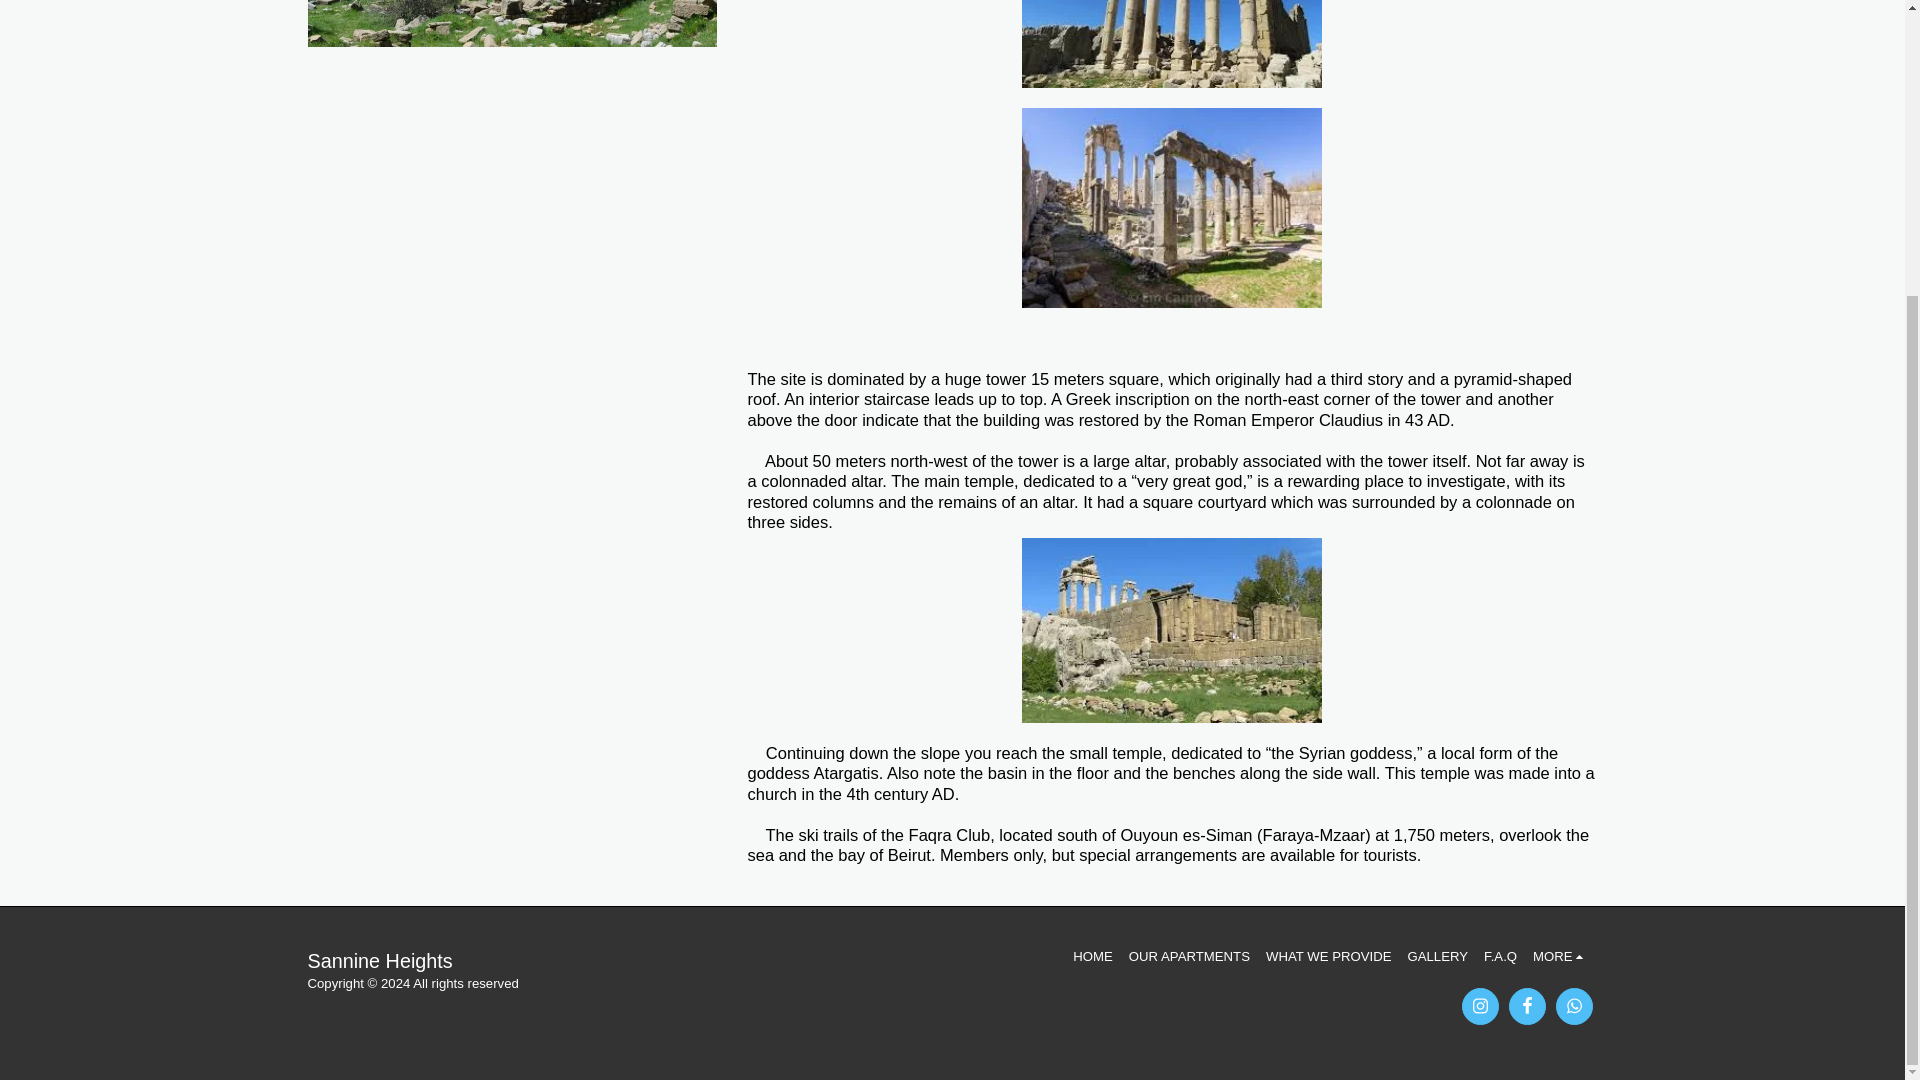 The height and width of the screenshot is (1080, 1920). What do you see at coordinates (1560, 956) in the screenshot?
I see `MORE  ` at bounding box center [1560, 956].